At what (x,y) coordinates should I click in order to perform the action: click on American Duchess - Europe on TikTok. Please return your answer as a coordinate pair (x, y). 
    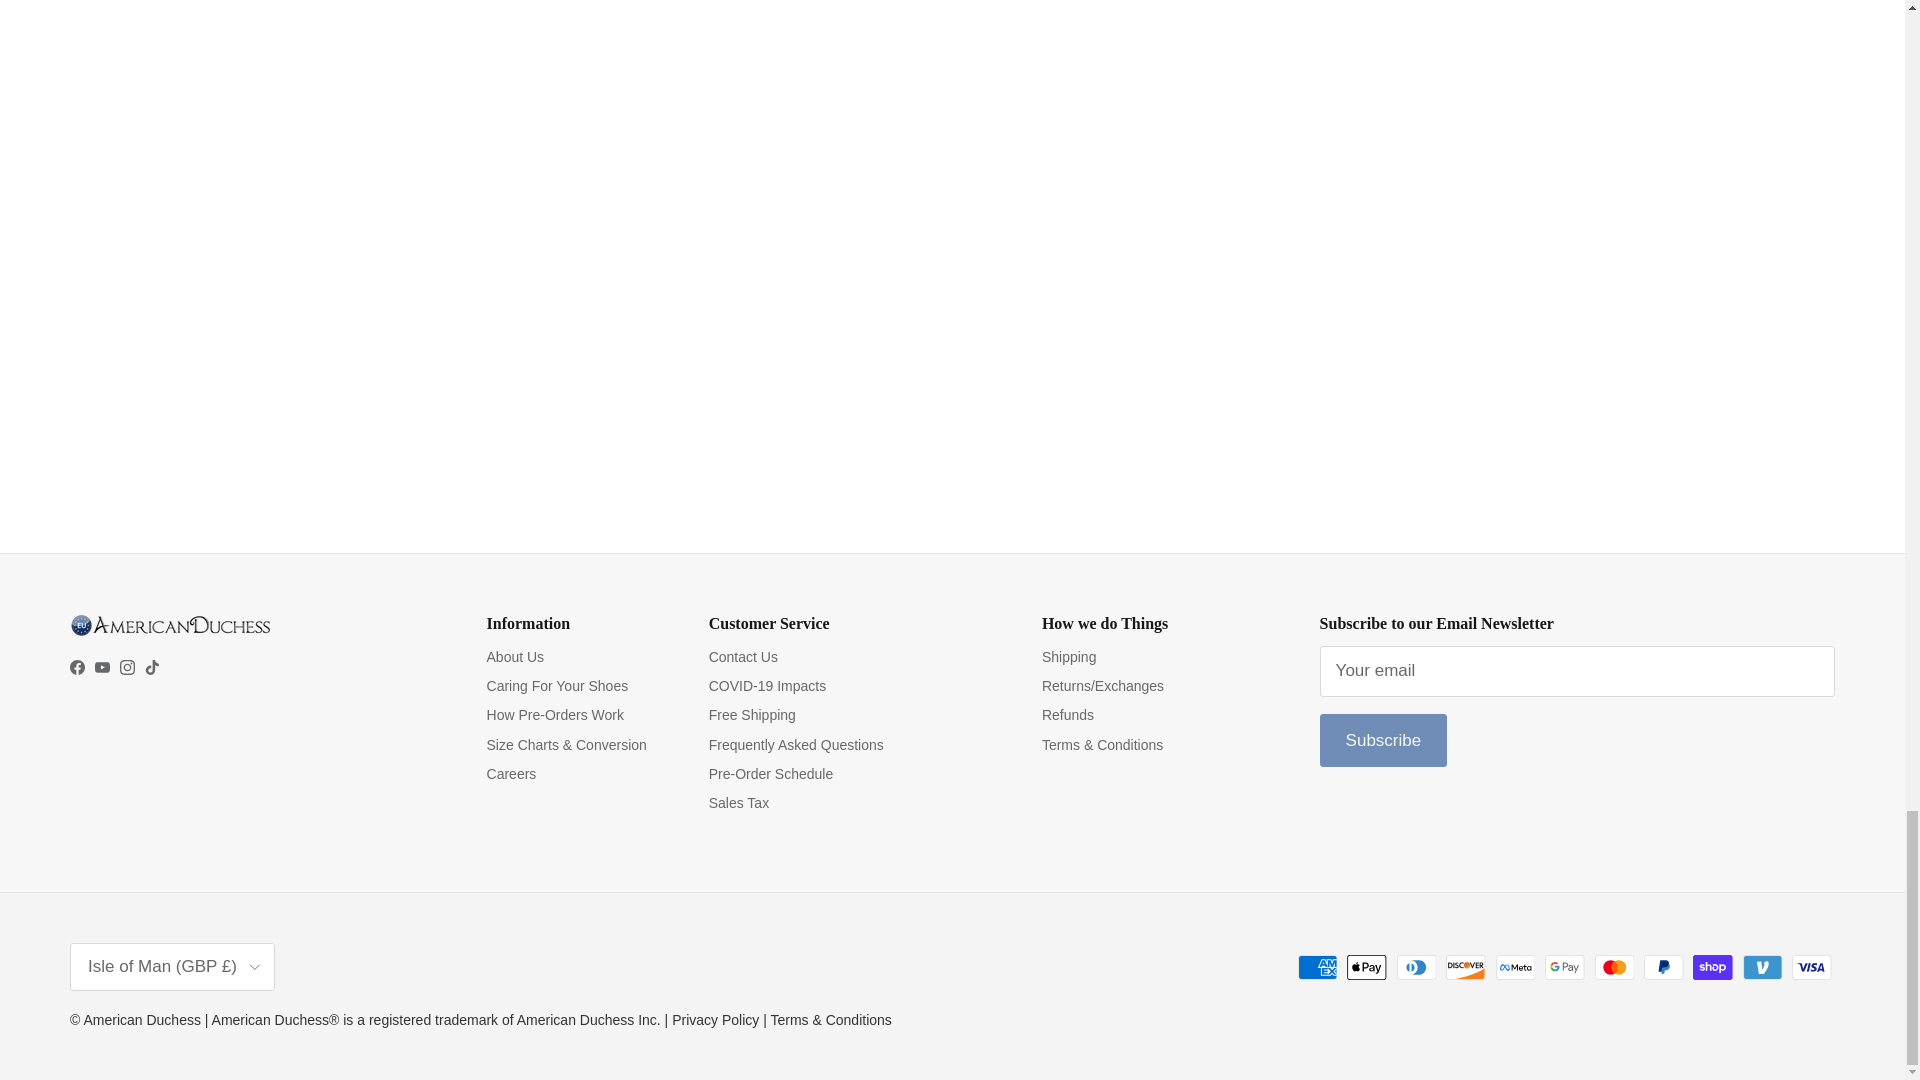
    Looking at the image, I should click on (152, 667).